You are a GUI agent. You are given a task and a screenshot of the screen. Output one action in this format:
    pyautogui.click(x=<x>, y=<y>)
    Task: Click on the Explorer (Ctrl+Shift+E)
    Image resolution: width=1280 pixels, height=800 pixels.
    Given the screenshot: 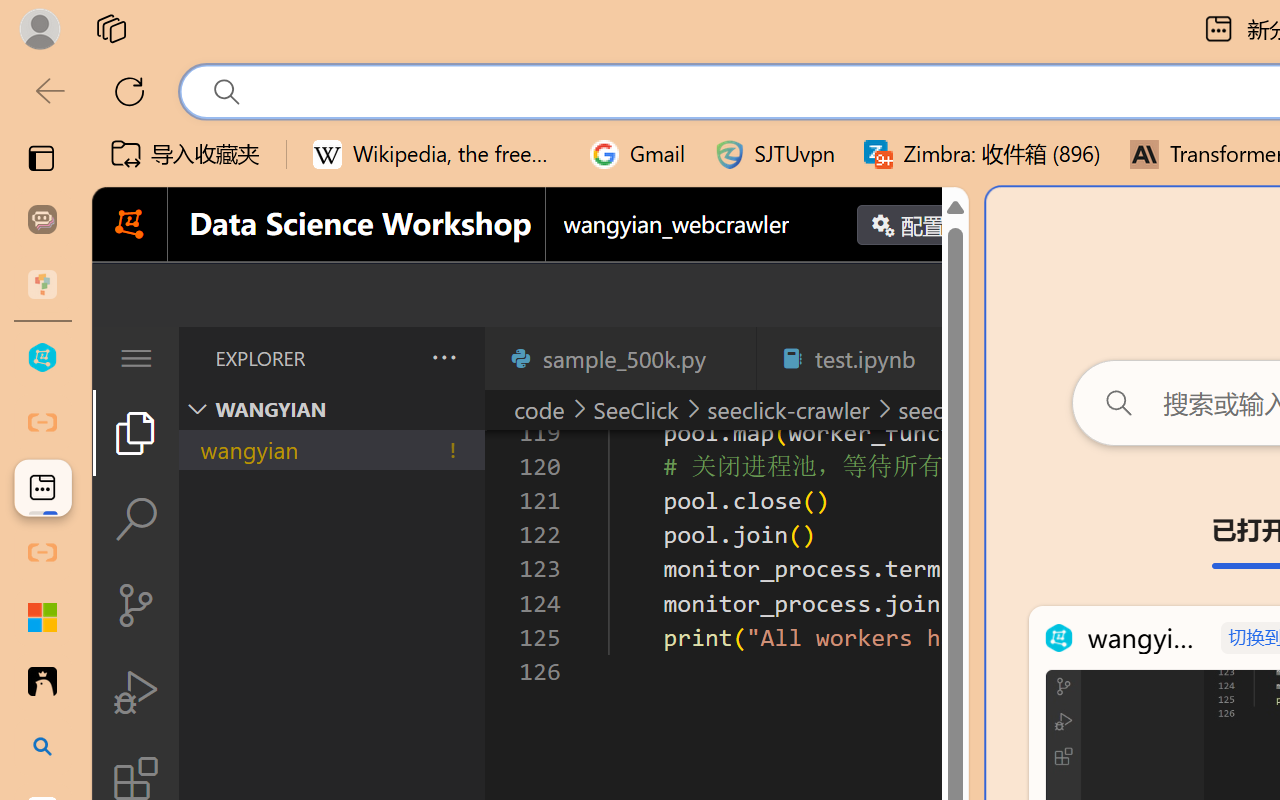 What is the action you would take?
    pyautogui.click(x=136, y=432)
    